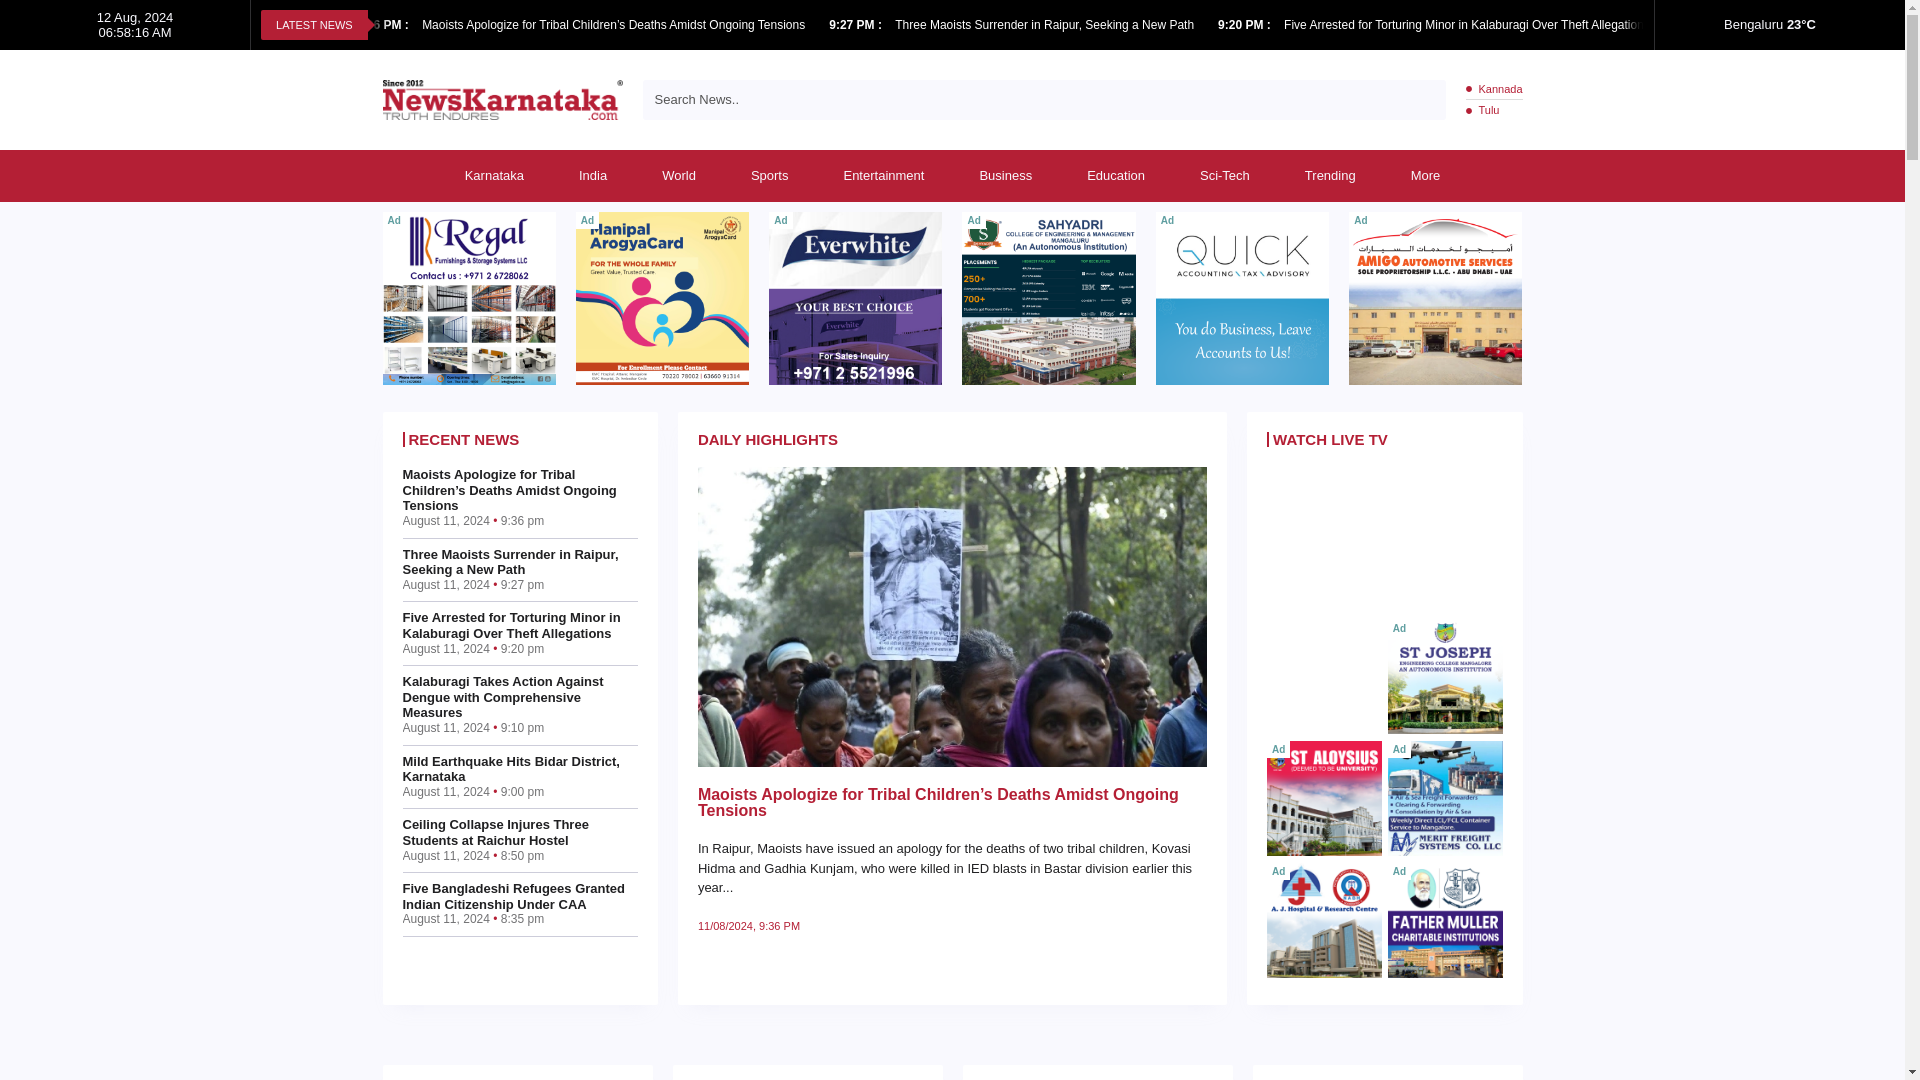 The height and width of the screenshot is (1080, 1920). I want to click on Published on: August 11, 2024 9:20 pm, so click(1246, 25).